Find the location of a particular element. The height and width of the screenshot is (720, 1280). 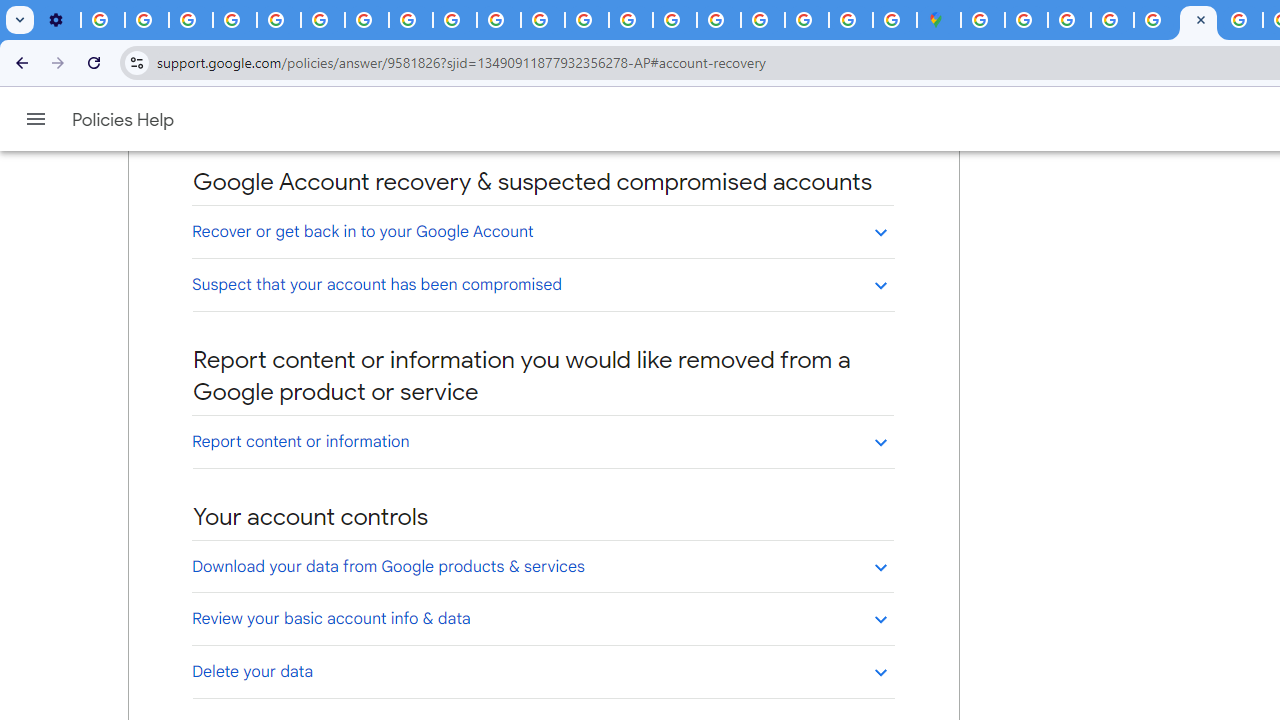

Sign in - Google Accounts is located at coordinates (1026, 20).